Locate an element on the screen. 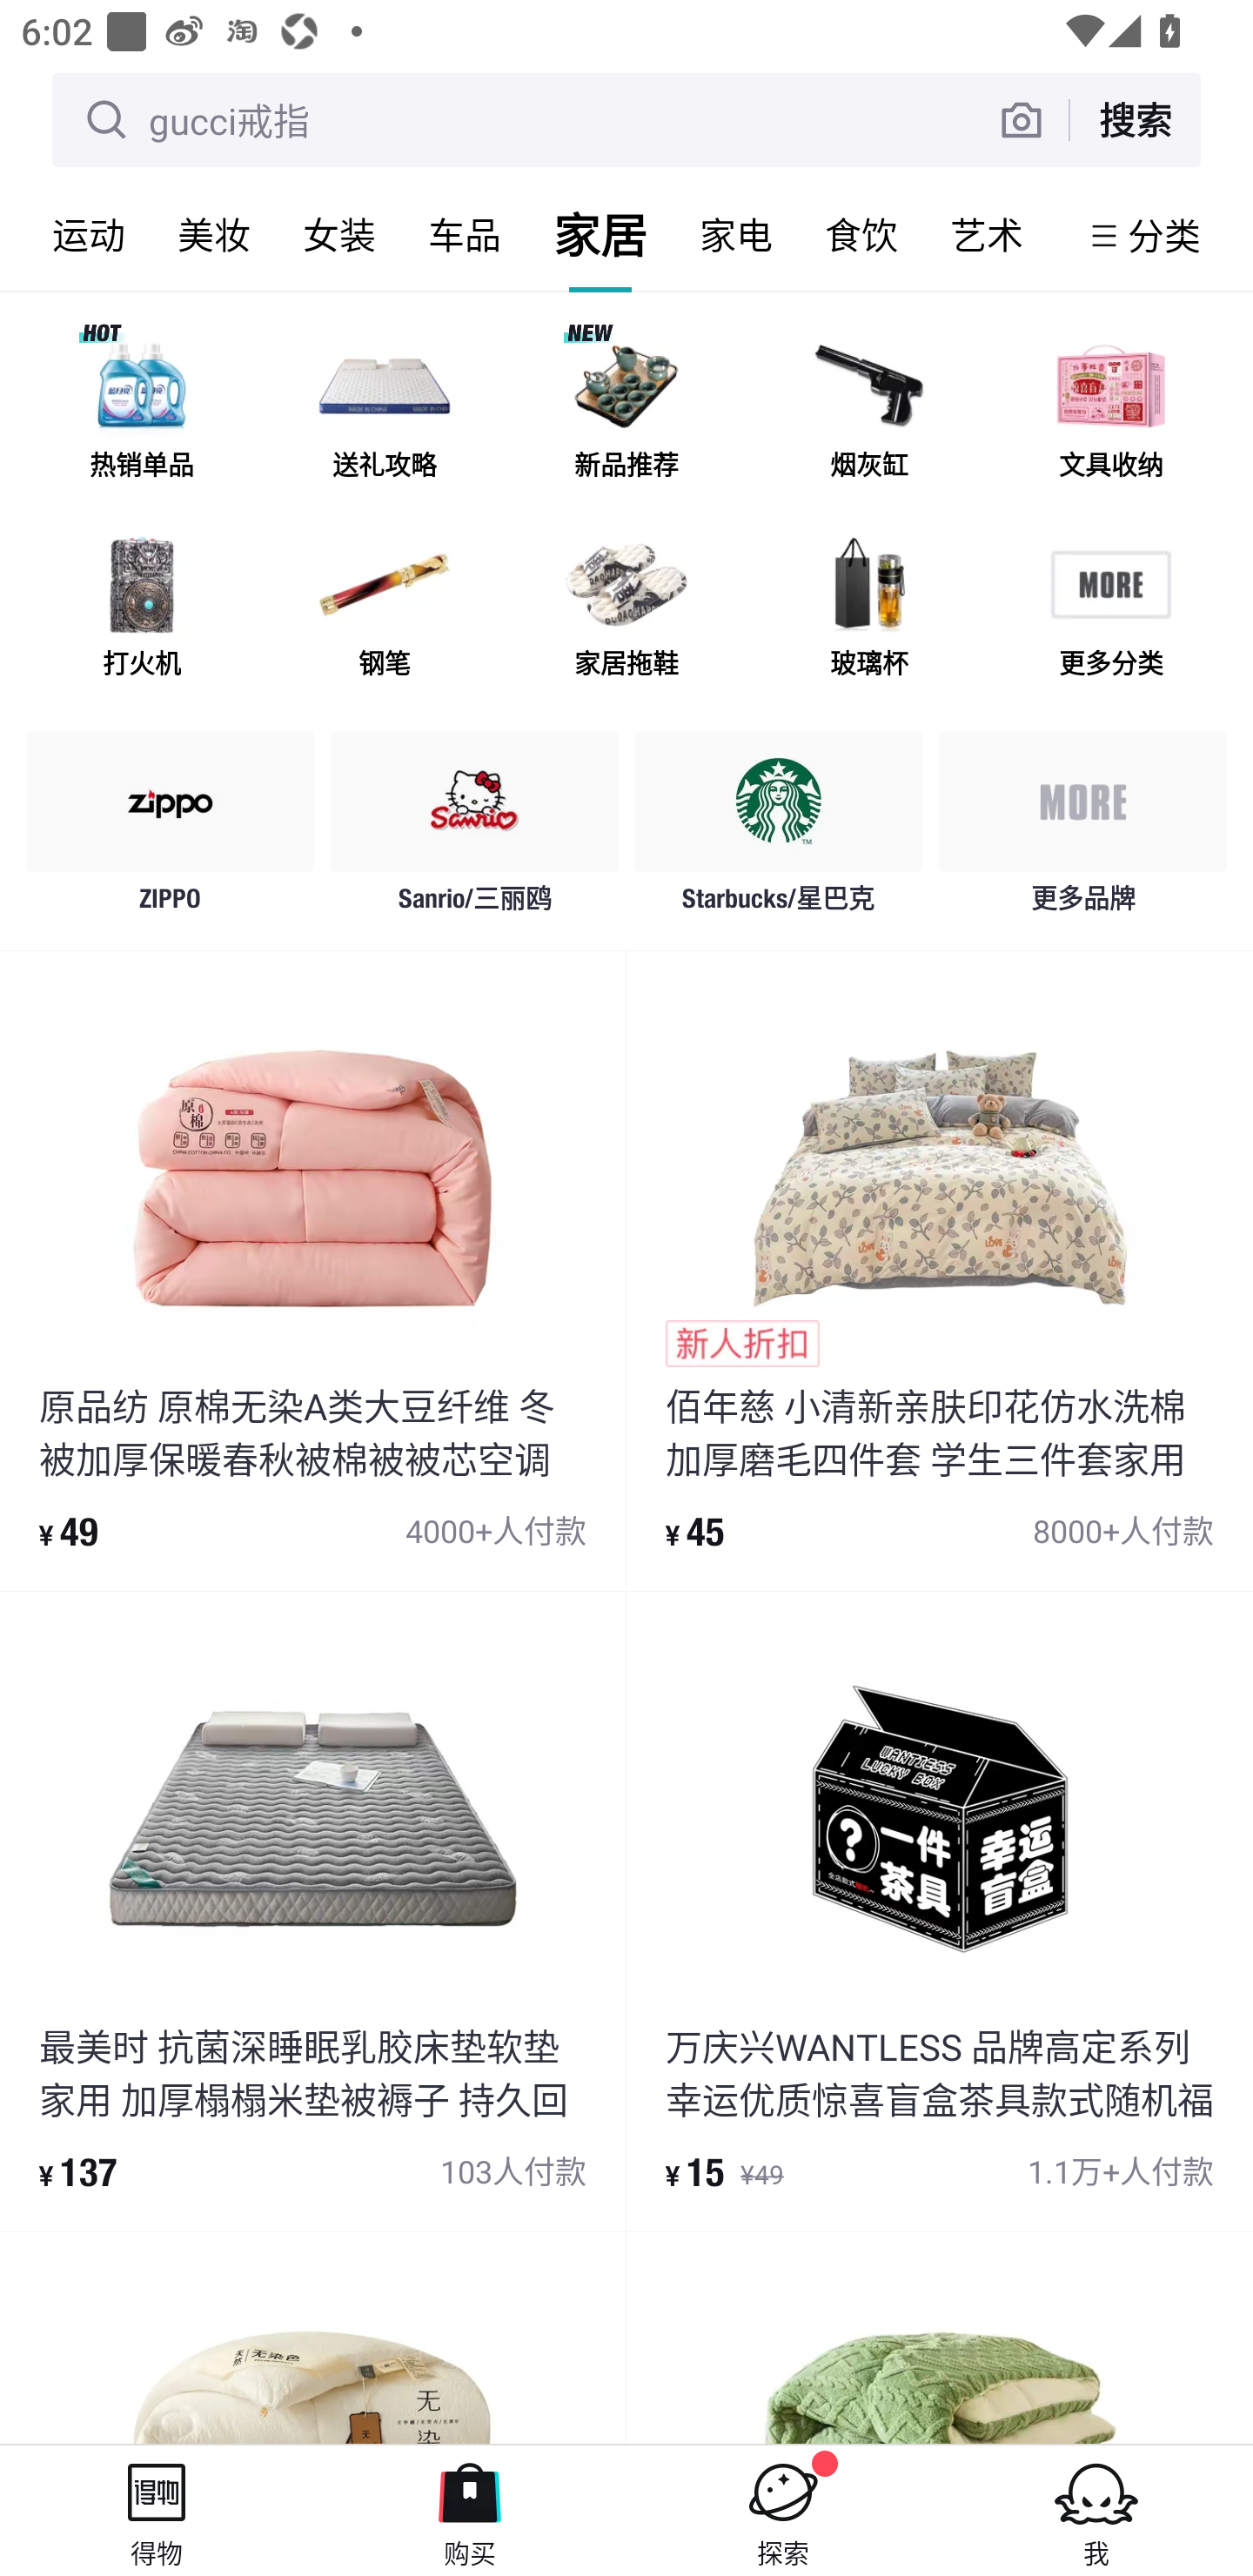 The height and width of the screenshot is (2576, 1253). 送礼攻略 is located at coordinates (384, 413).